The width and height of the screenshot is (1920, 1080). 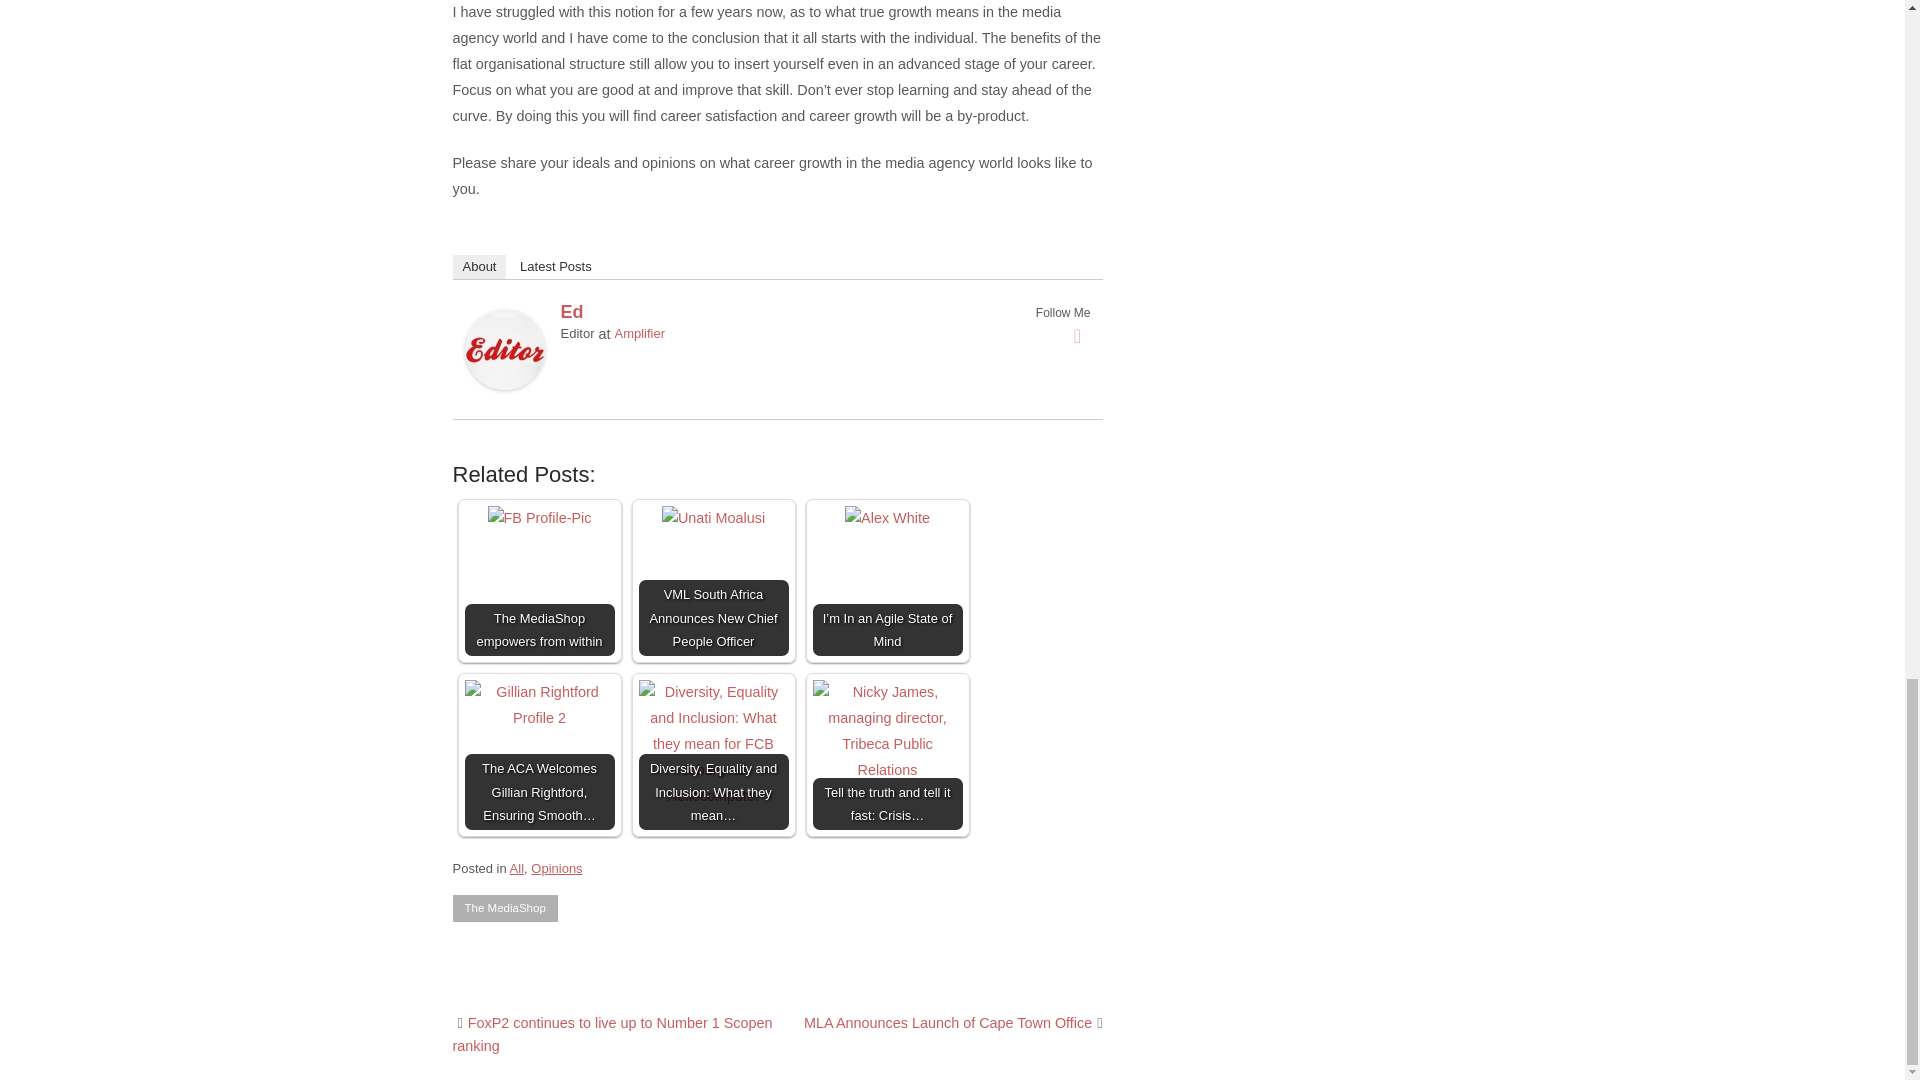 I want to click on Ed, so click(x=572, y=312).